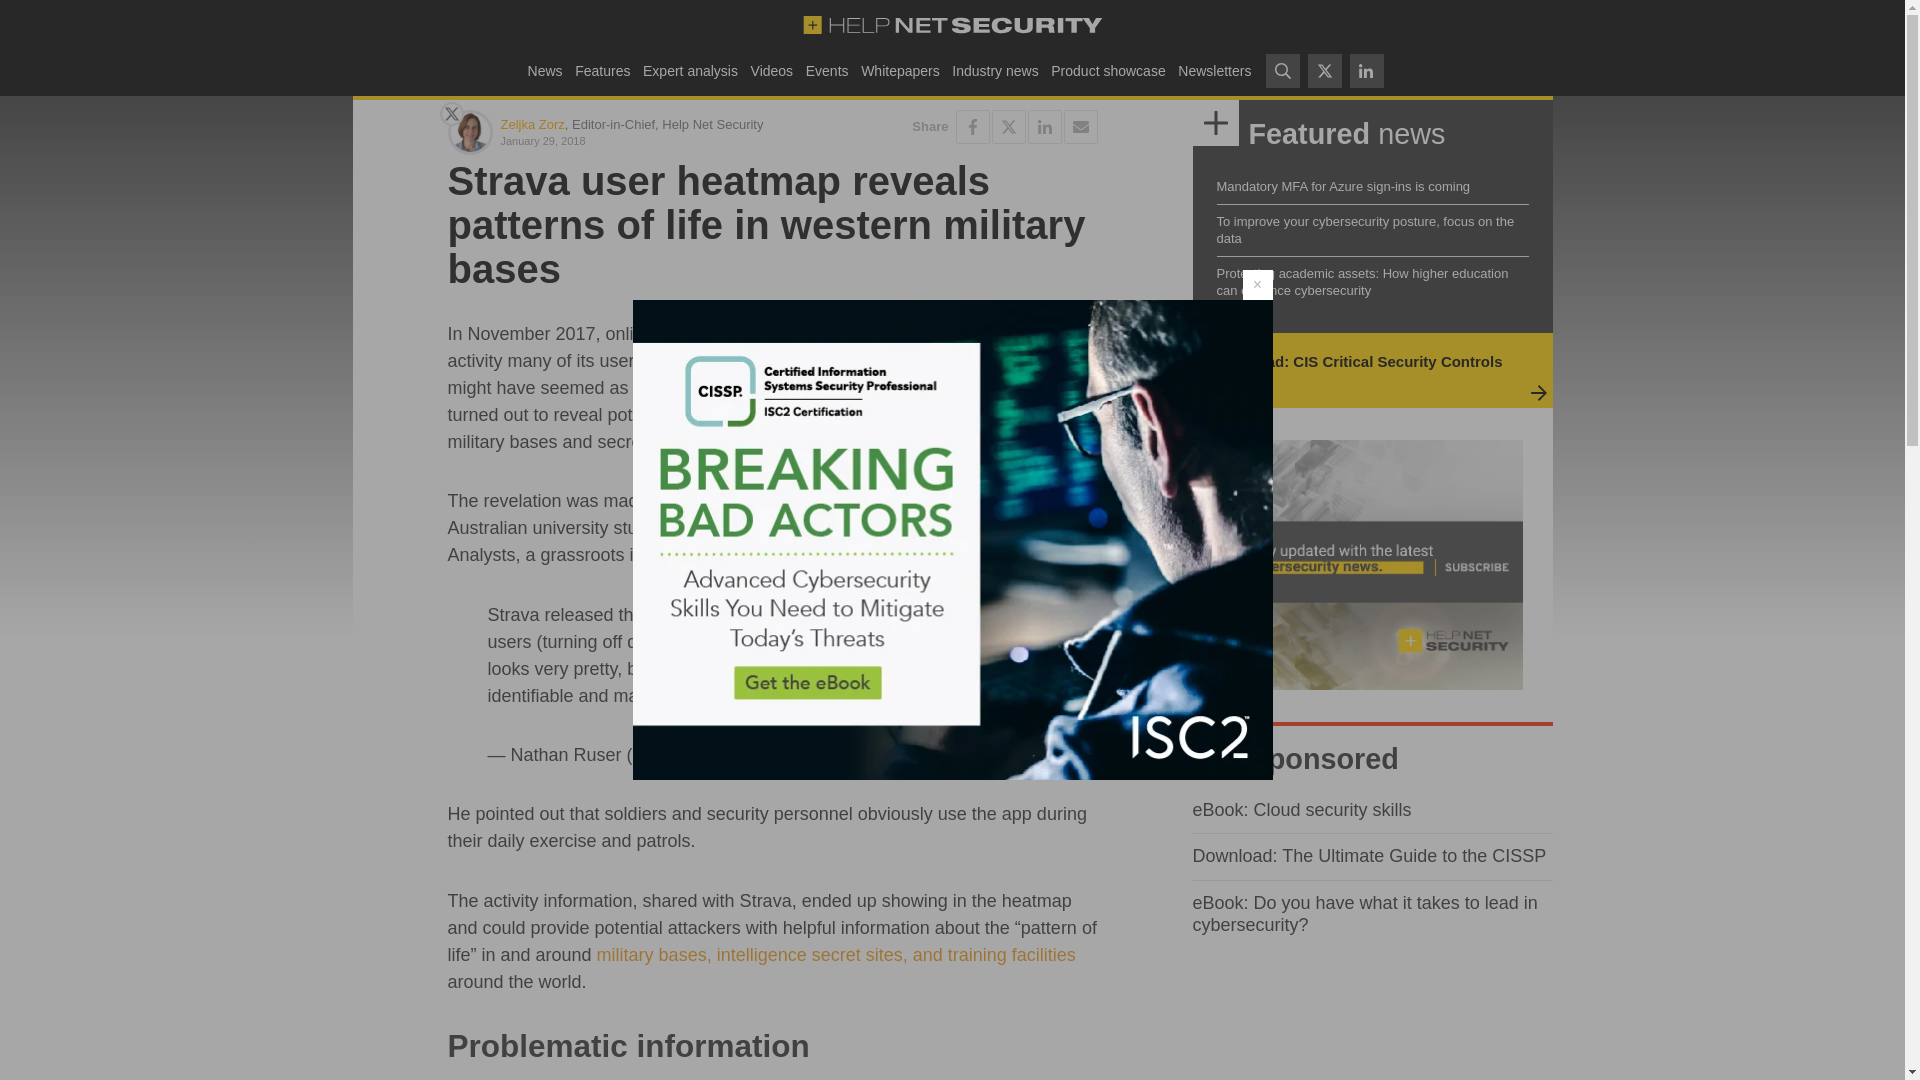 Image resolution: width=1920 pixels, height=1080 pixels. Describe the element at coordinates (632, 140) in the screenshot. I see `January 29, 2018` at that location.